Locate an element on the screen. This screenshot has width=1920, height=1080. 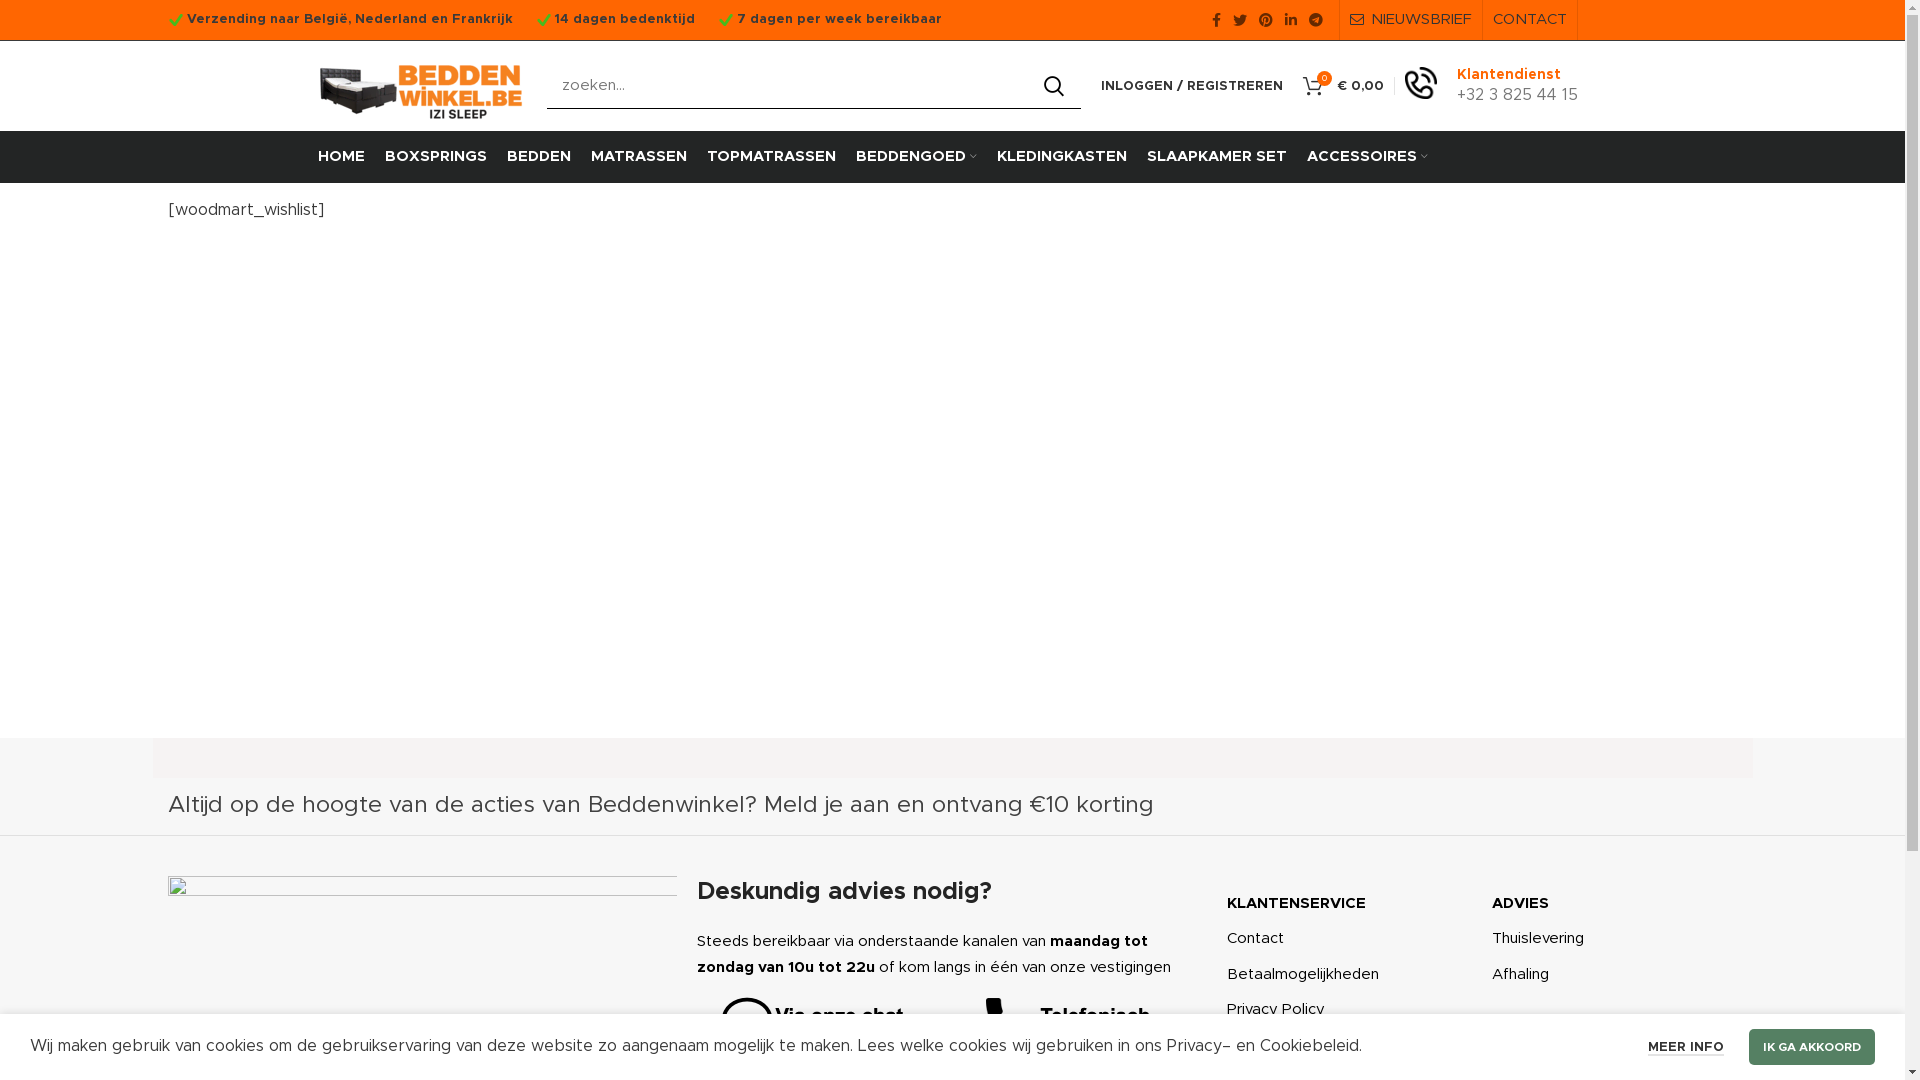
IK GA AKKOORD is located at coordinates (1812, 1047).